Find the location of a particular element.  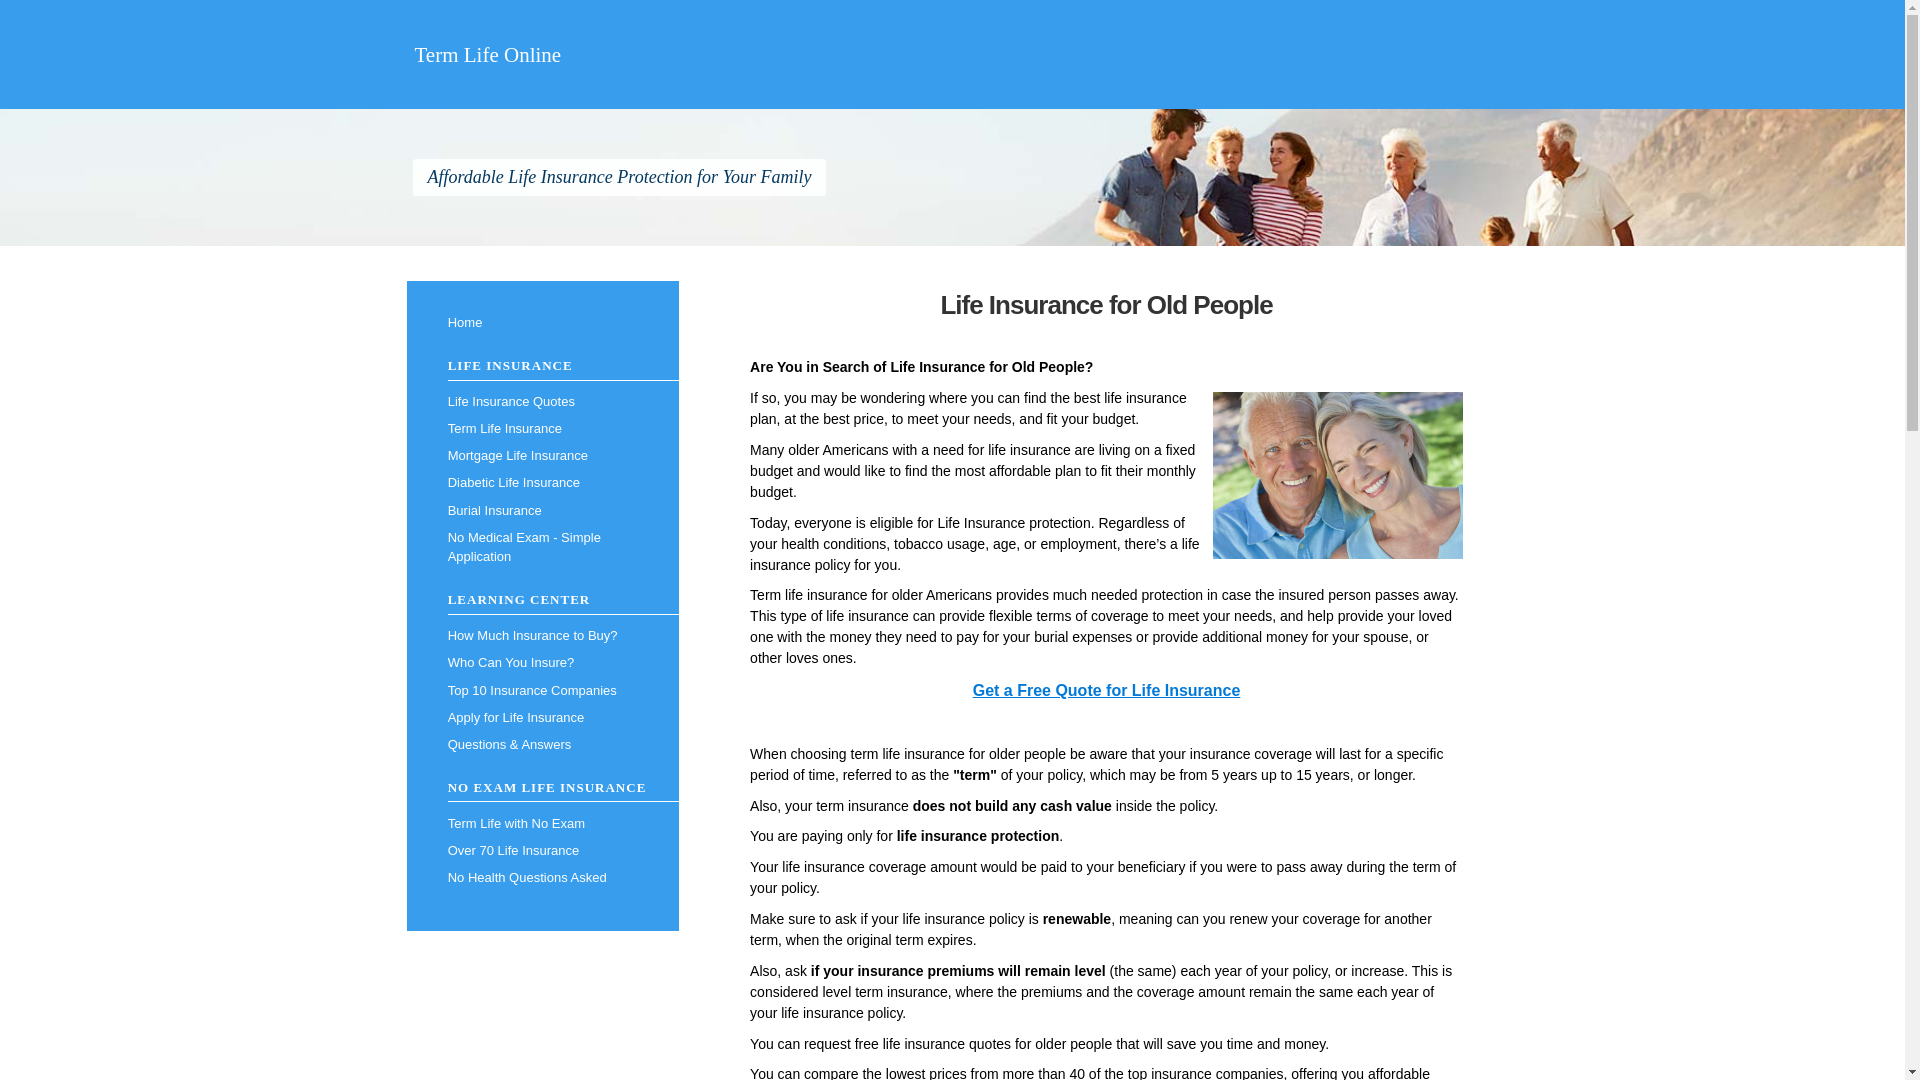

Over 70 Life Insurance is located at coordinates (542, 850).